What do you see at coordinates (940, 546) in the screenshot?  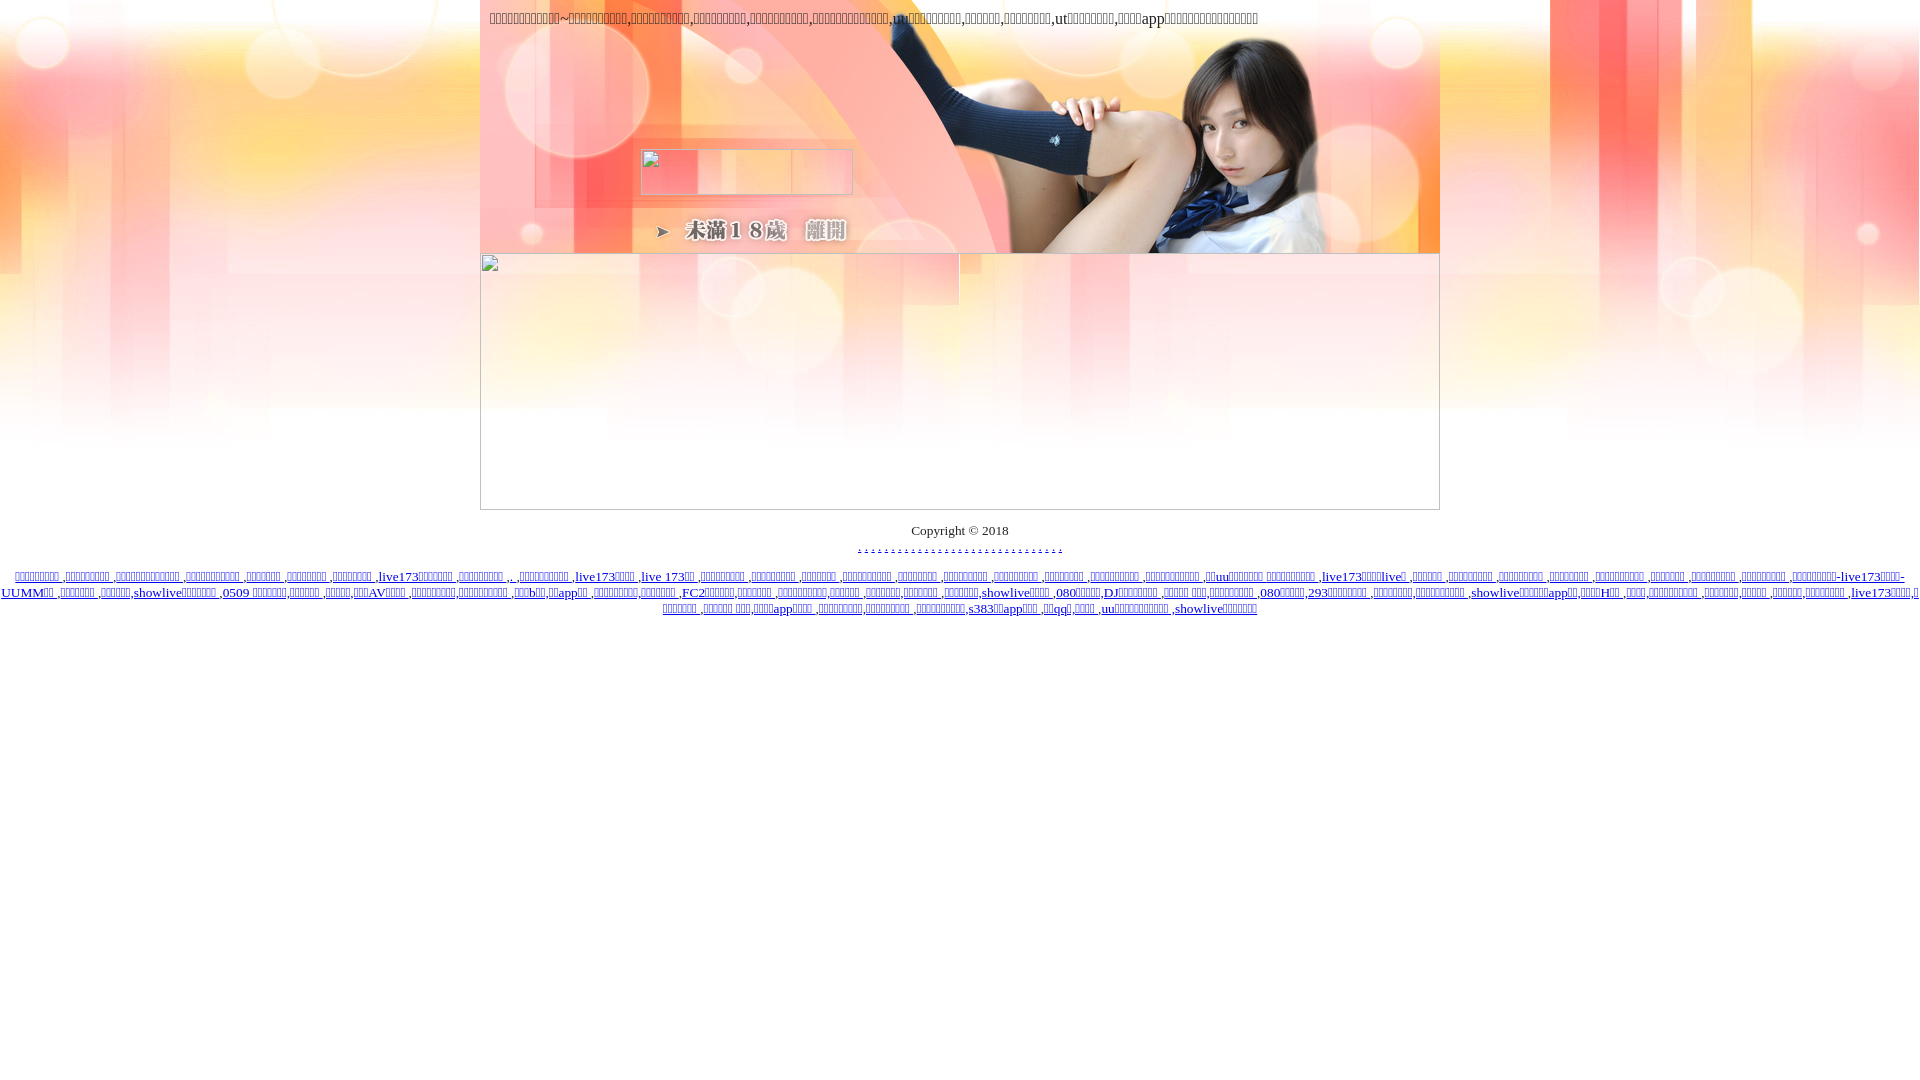 I see `.` at bounding box center [940, 546].